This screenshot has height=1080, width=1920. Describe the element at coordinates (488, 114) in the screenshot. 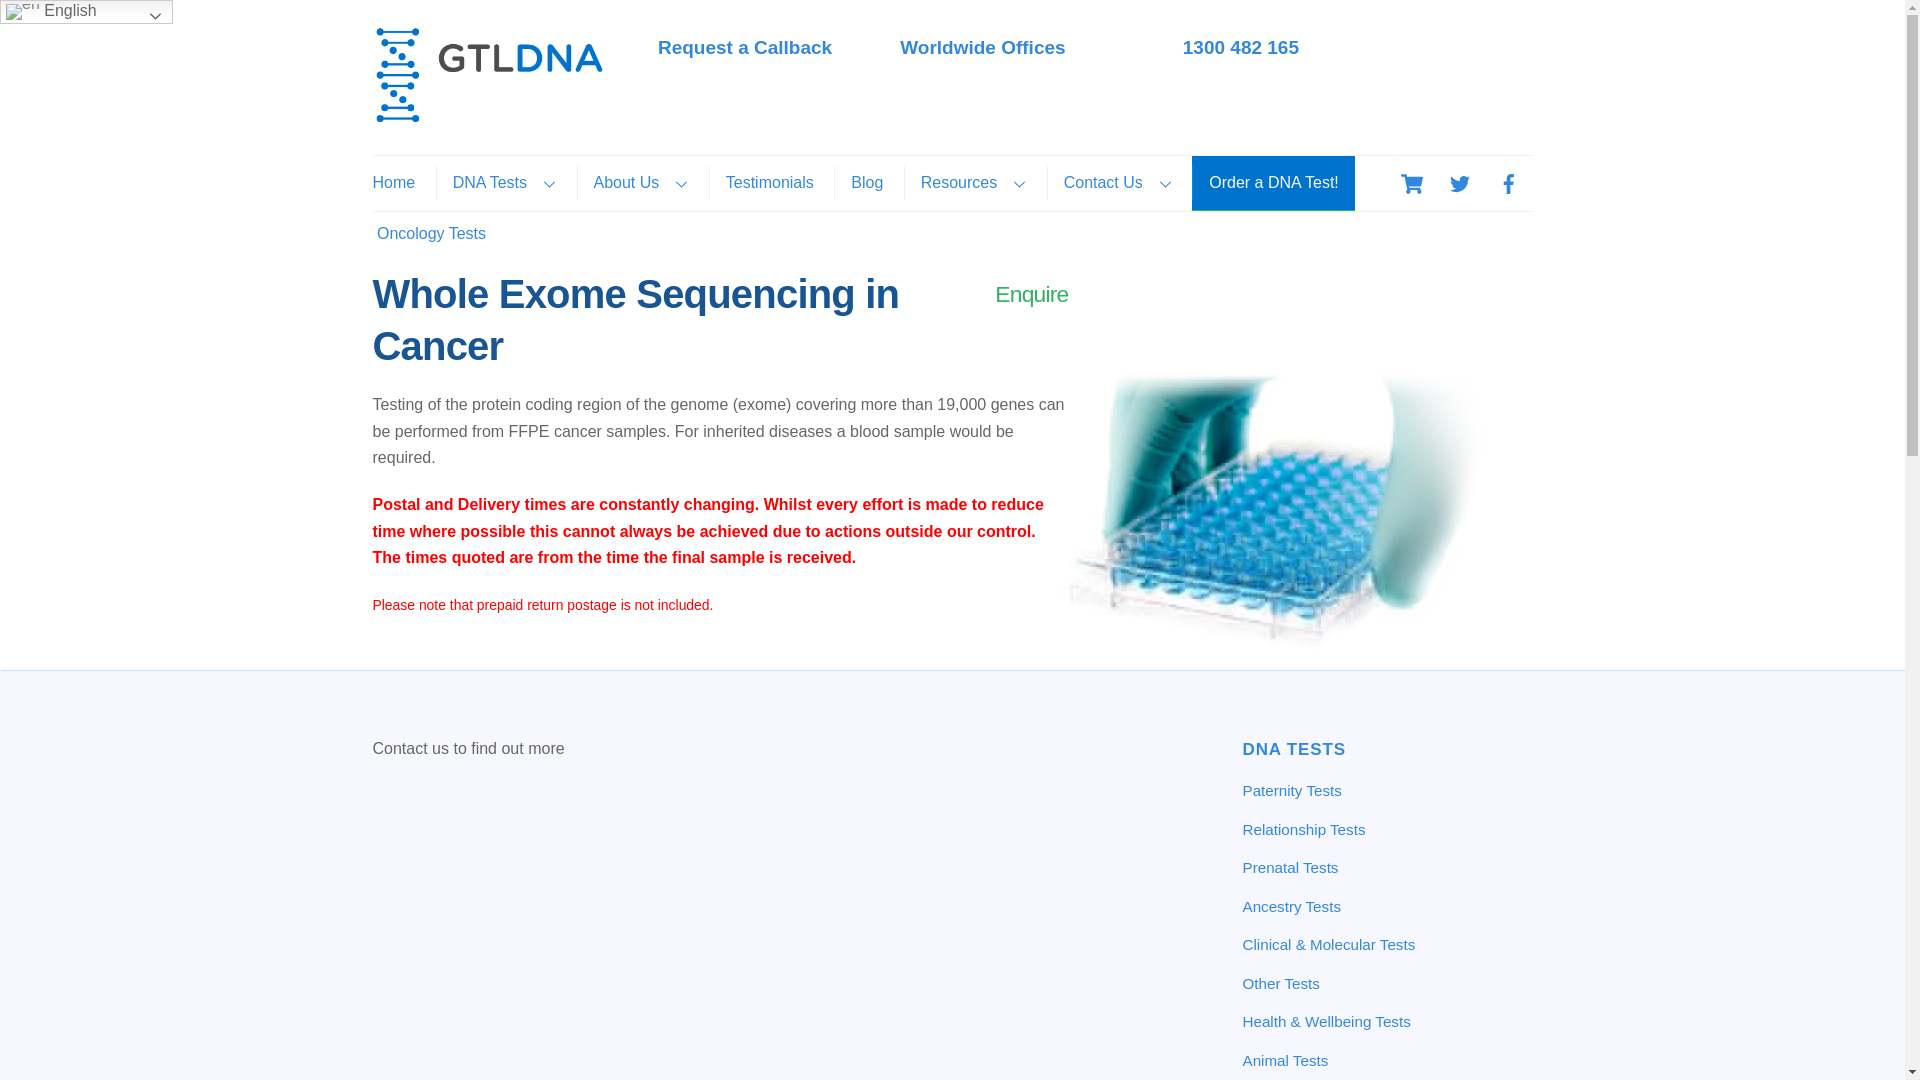

I see `GTLDNA AU` at that location.